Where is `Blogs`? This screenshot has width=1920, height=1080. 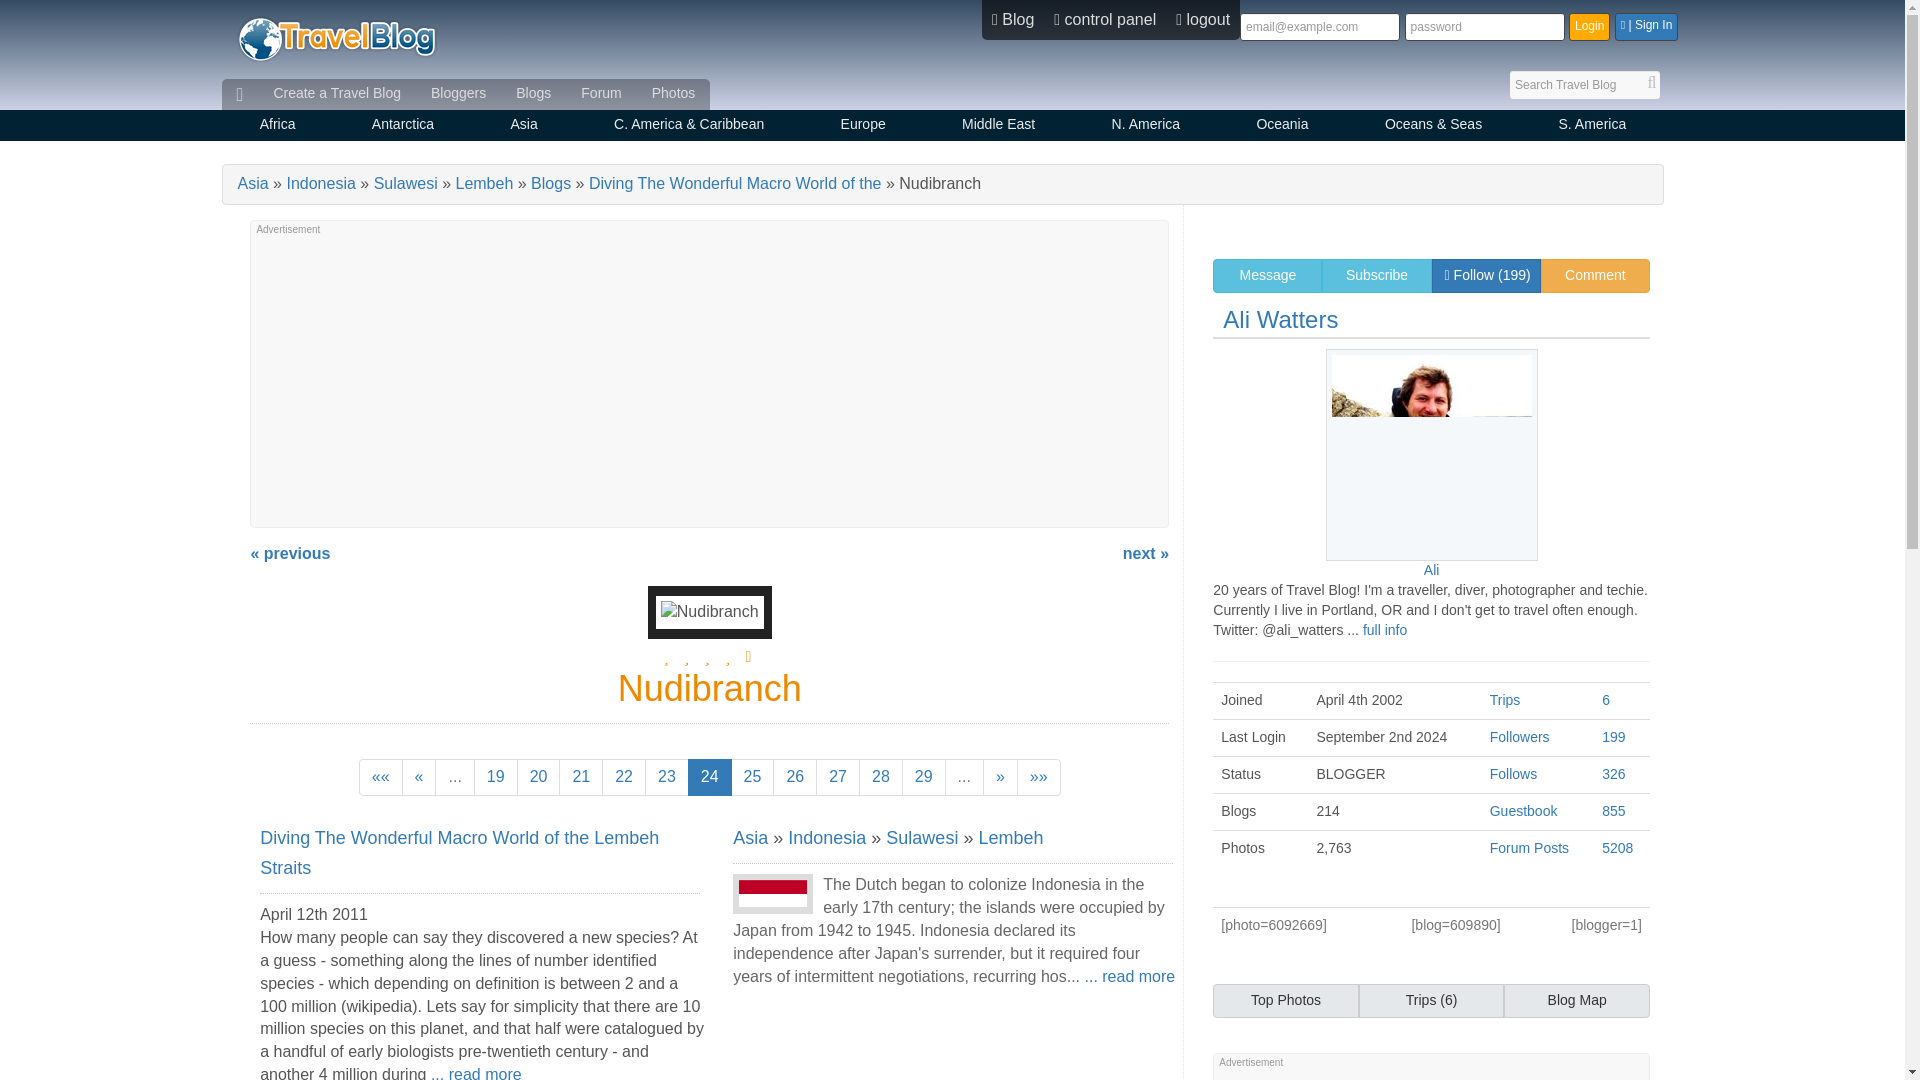 Blogs is located at coordinates (534, 94).